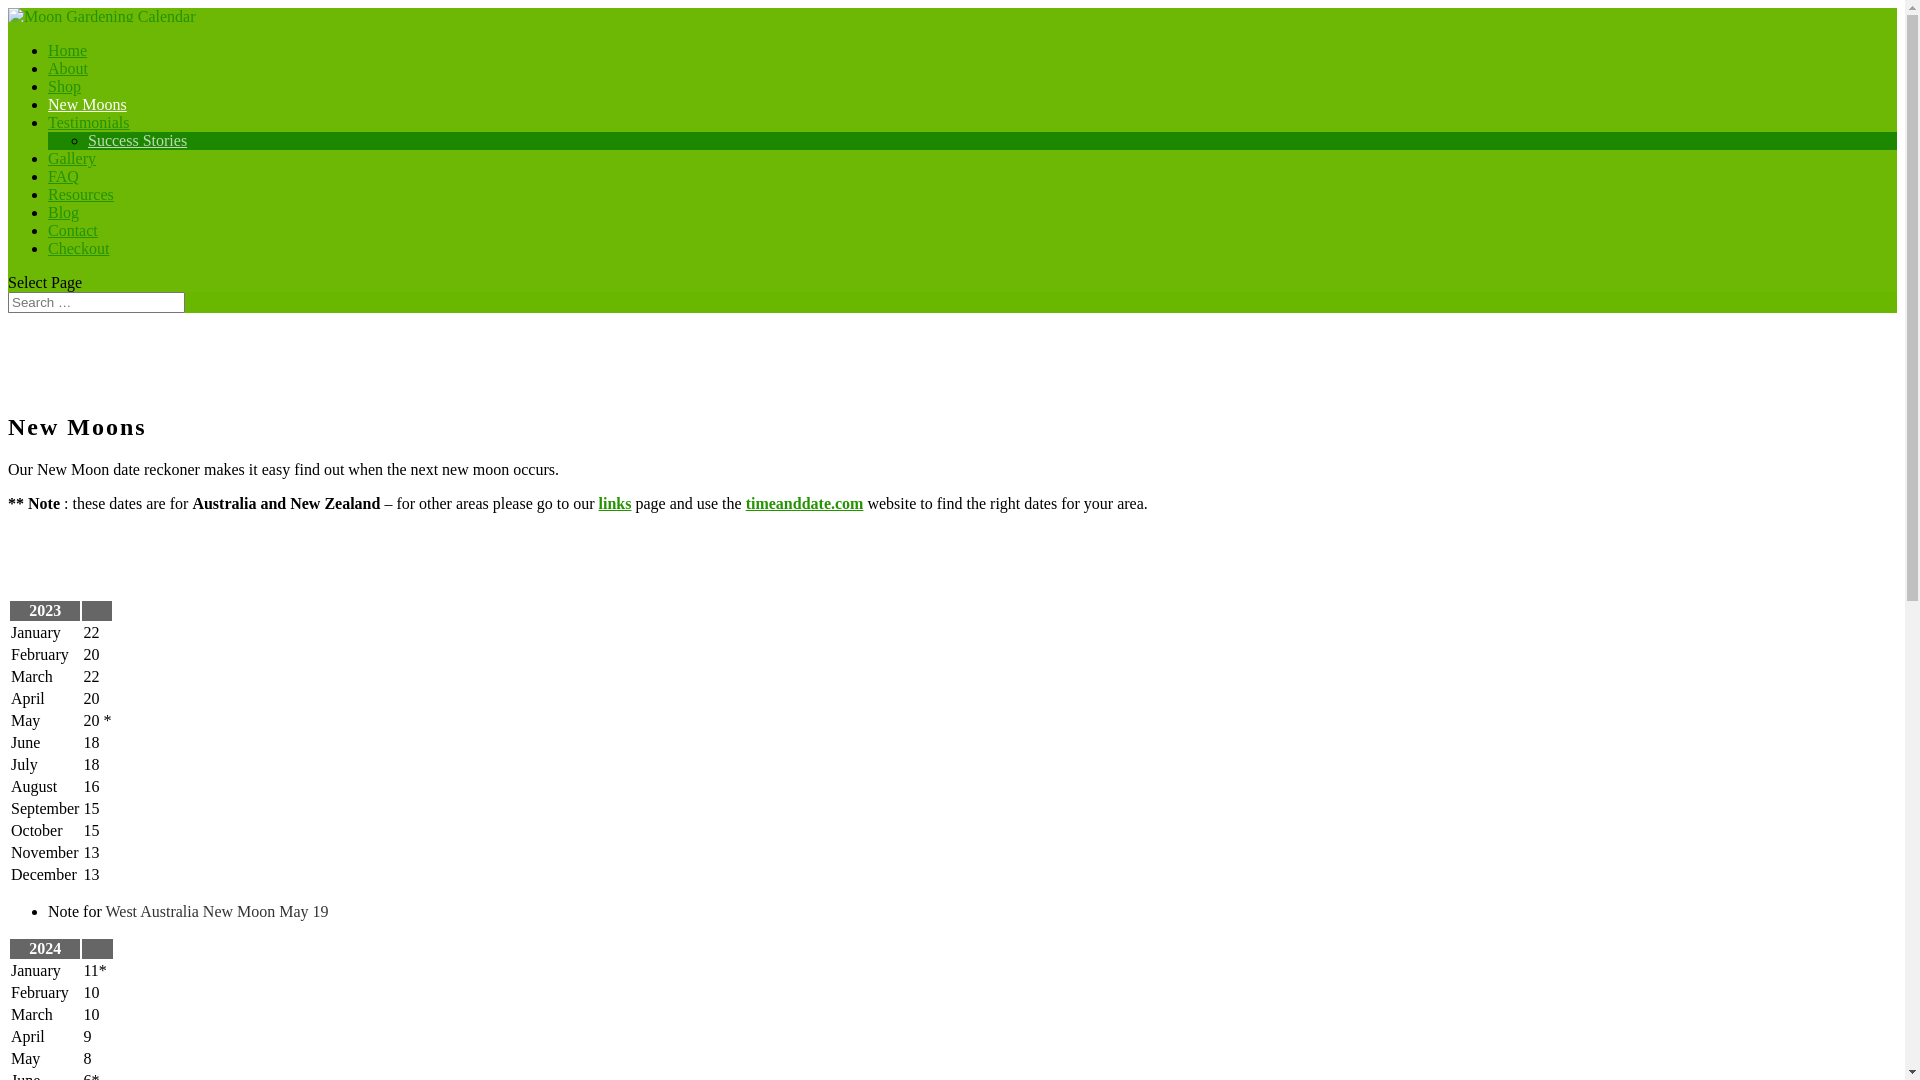  What do you see at coordinates (64, 222) in the screenshot?
I see `Blog` at bounding box center [64, 222].